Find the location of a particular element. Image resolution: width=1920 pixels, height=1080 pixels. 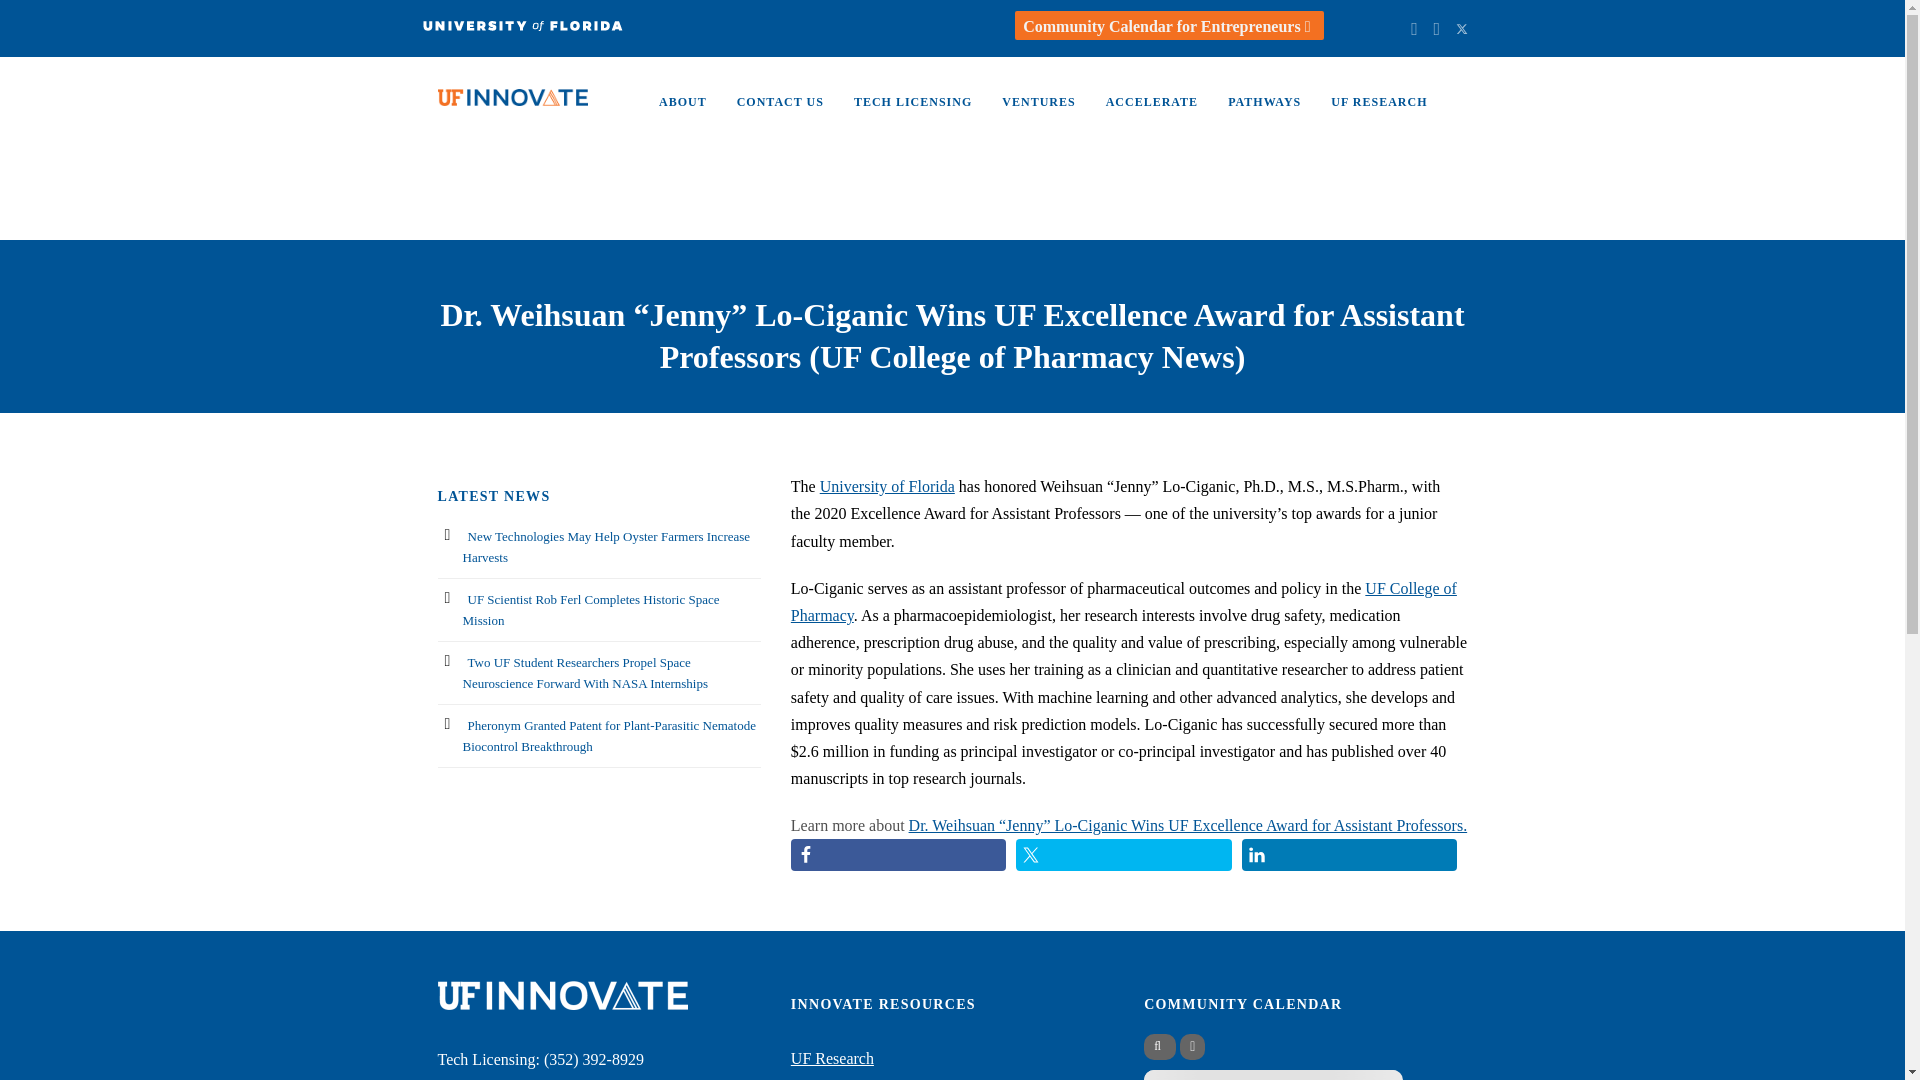

Share on Twitter is located at coordinates (1124, 854).